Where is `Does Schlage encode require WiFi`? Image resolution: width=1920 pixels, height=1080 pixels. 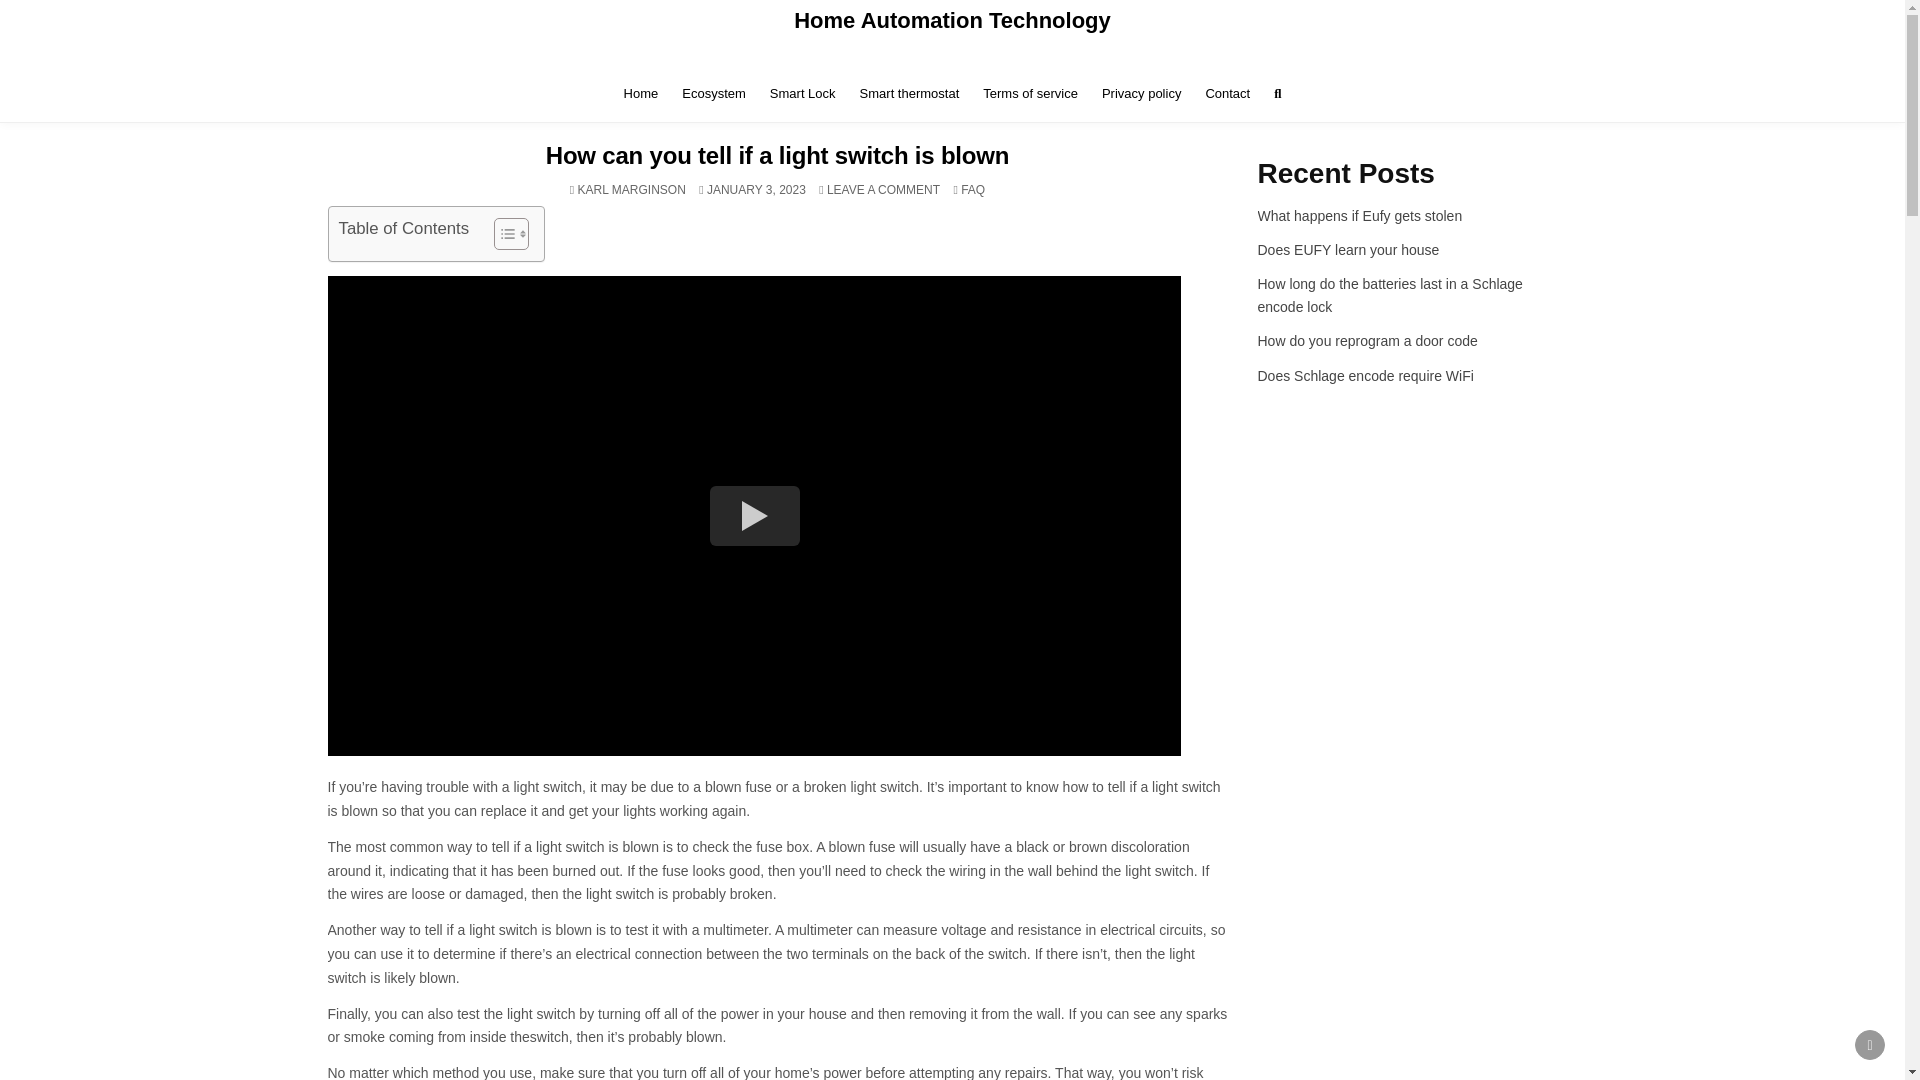 Does Schlage encode require WiFi is located at coordinates (1366, 376).